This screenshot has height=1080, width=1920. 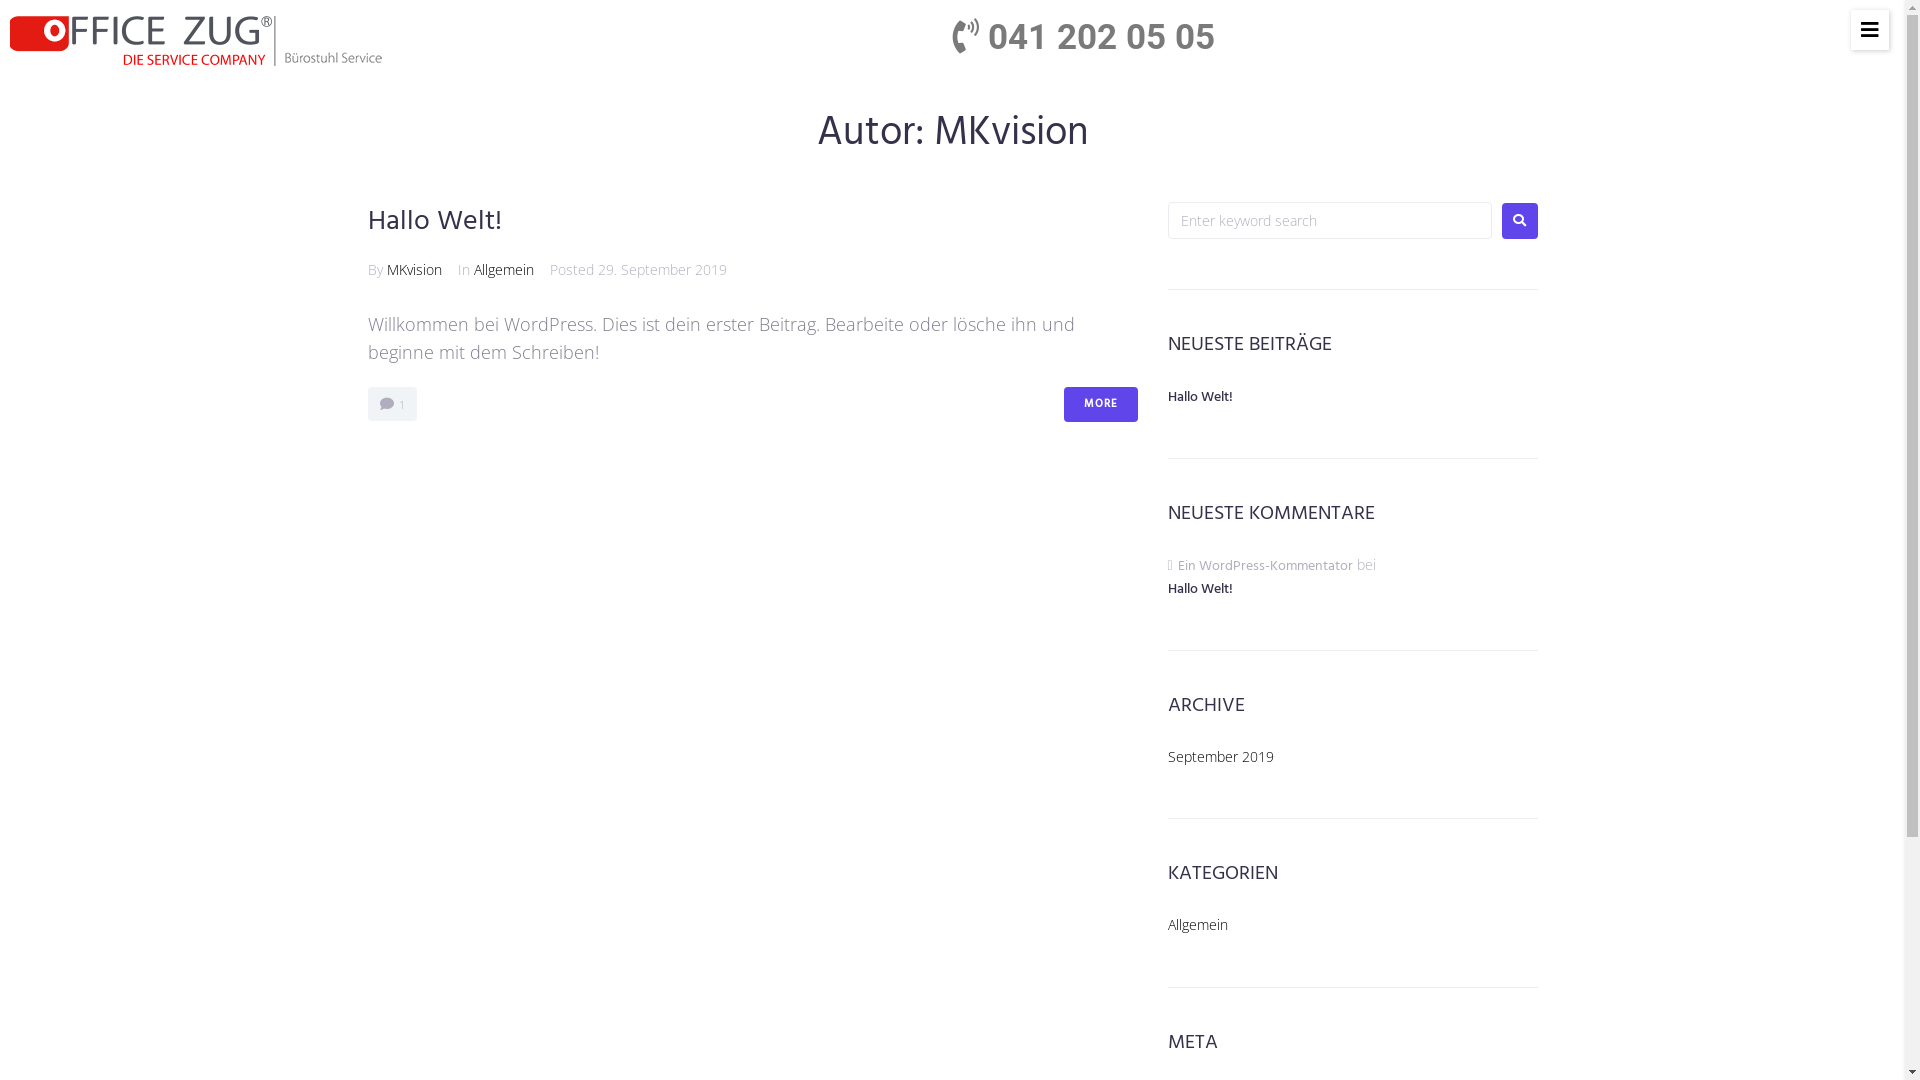 What do you see at coordinates (1266, 566) in the screenshot?
I see `Ein WordPress-Kommentator` at bounding box center [1266, 566].